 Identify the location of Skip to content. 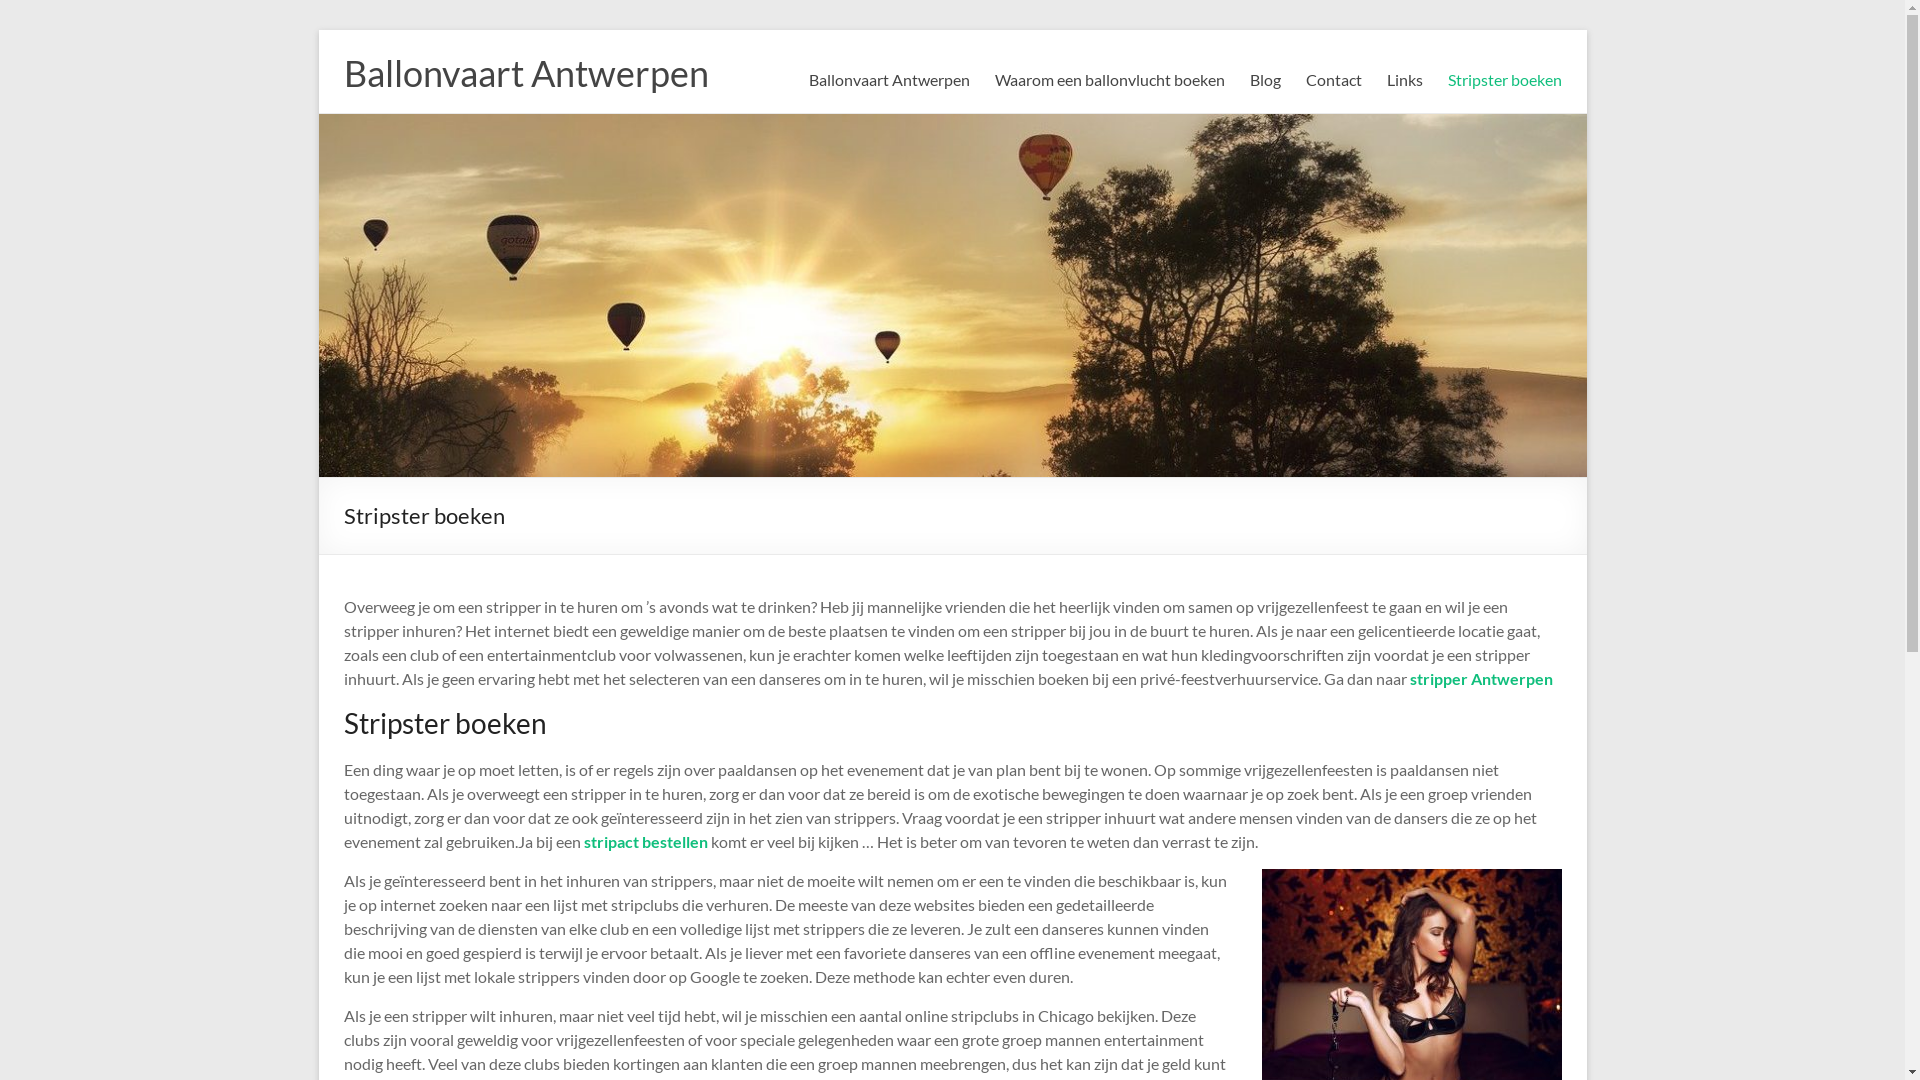
(318, 30).